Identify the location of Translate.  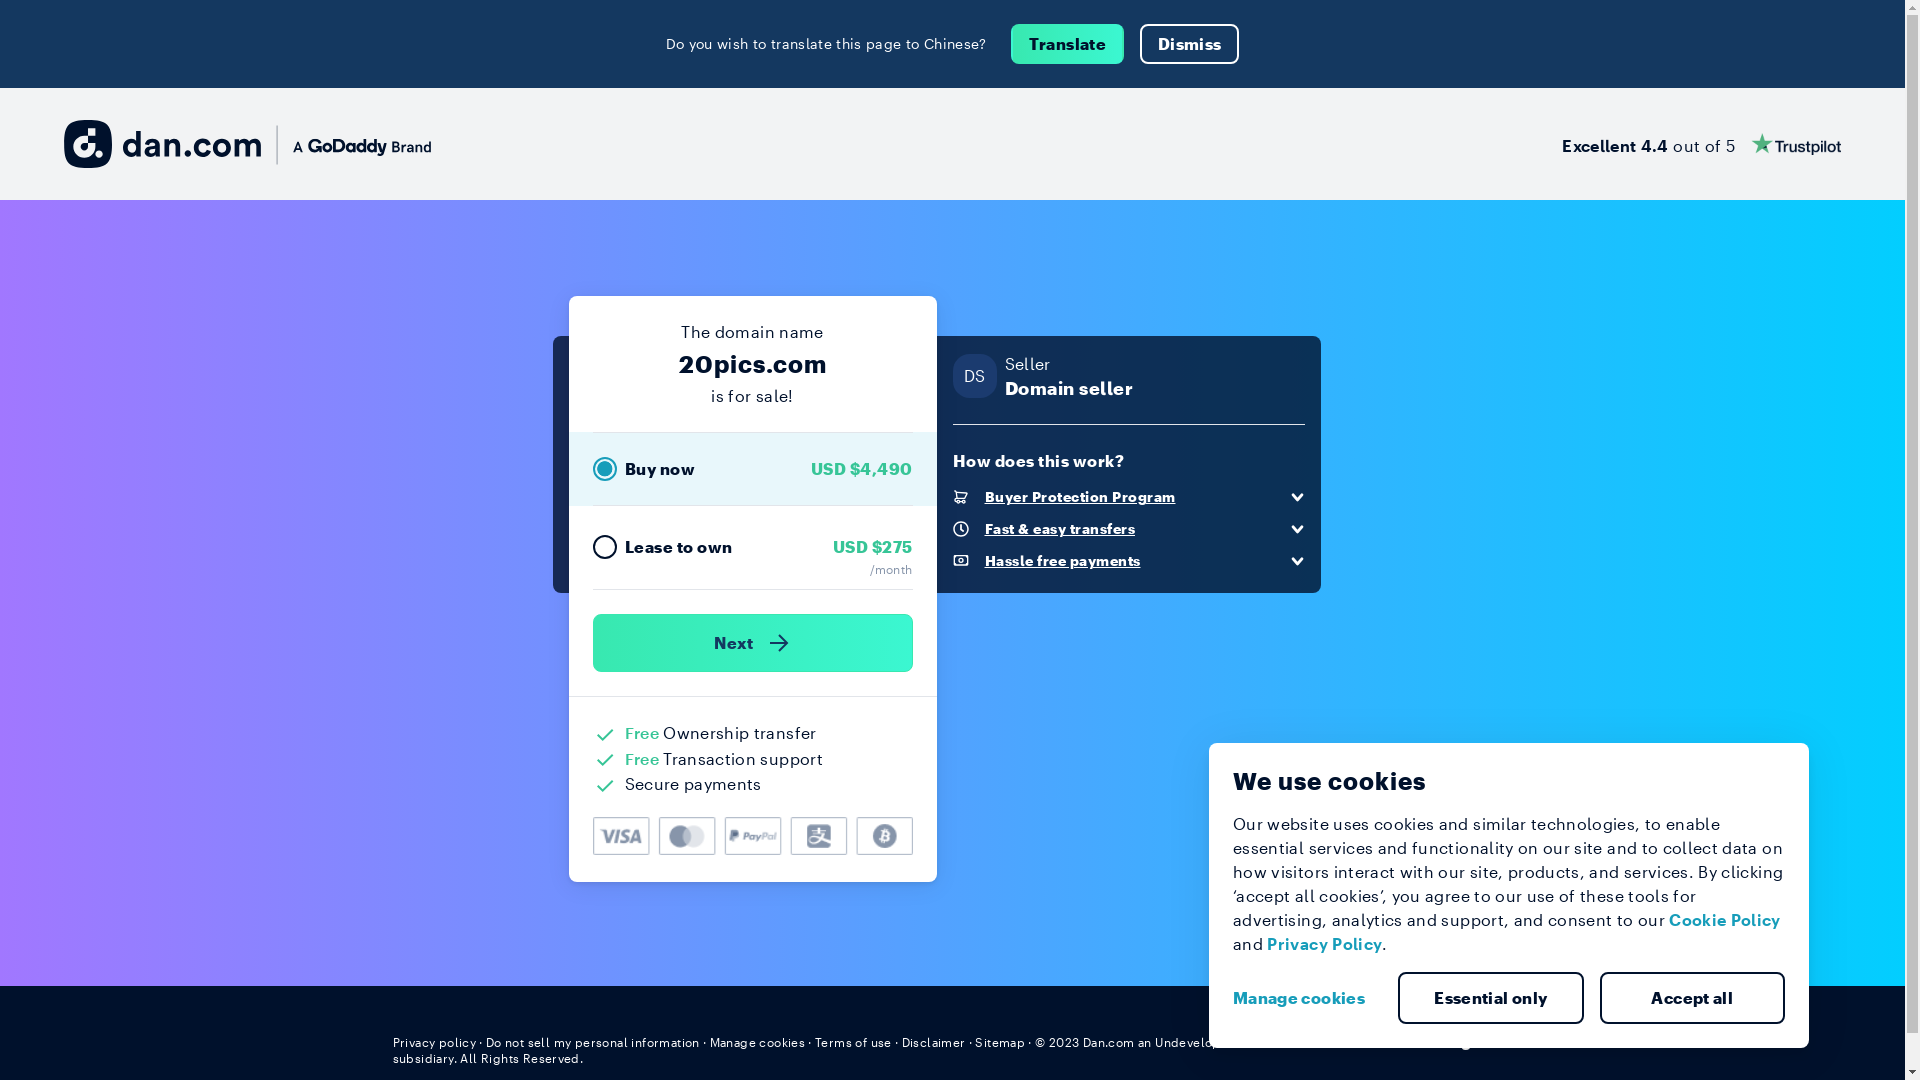
(1068, 44).